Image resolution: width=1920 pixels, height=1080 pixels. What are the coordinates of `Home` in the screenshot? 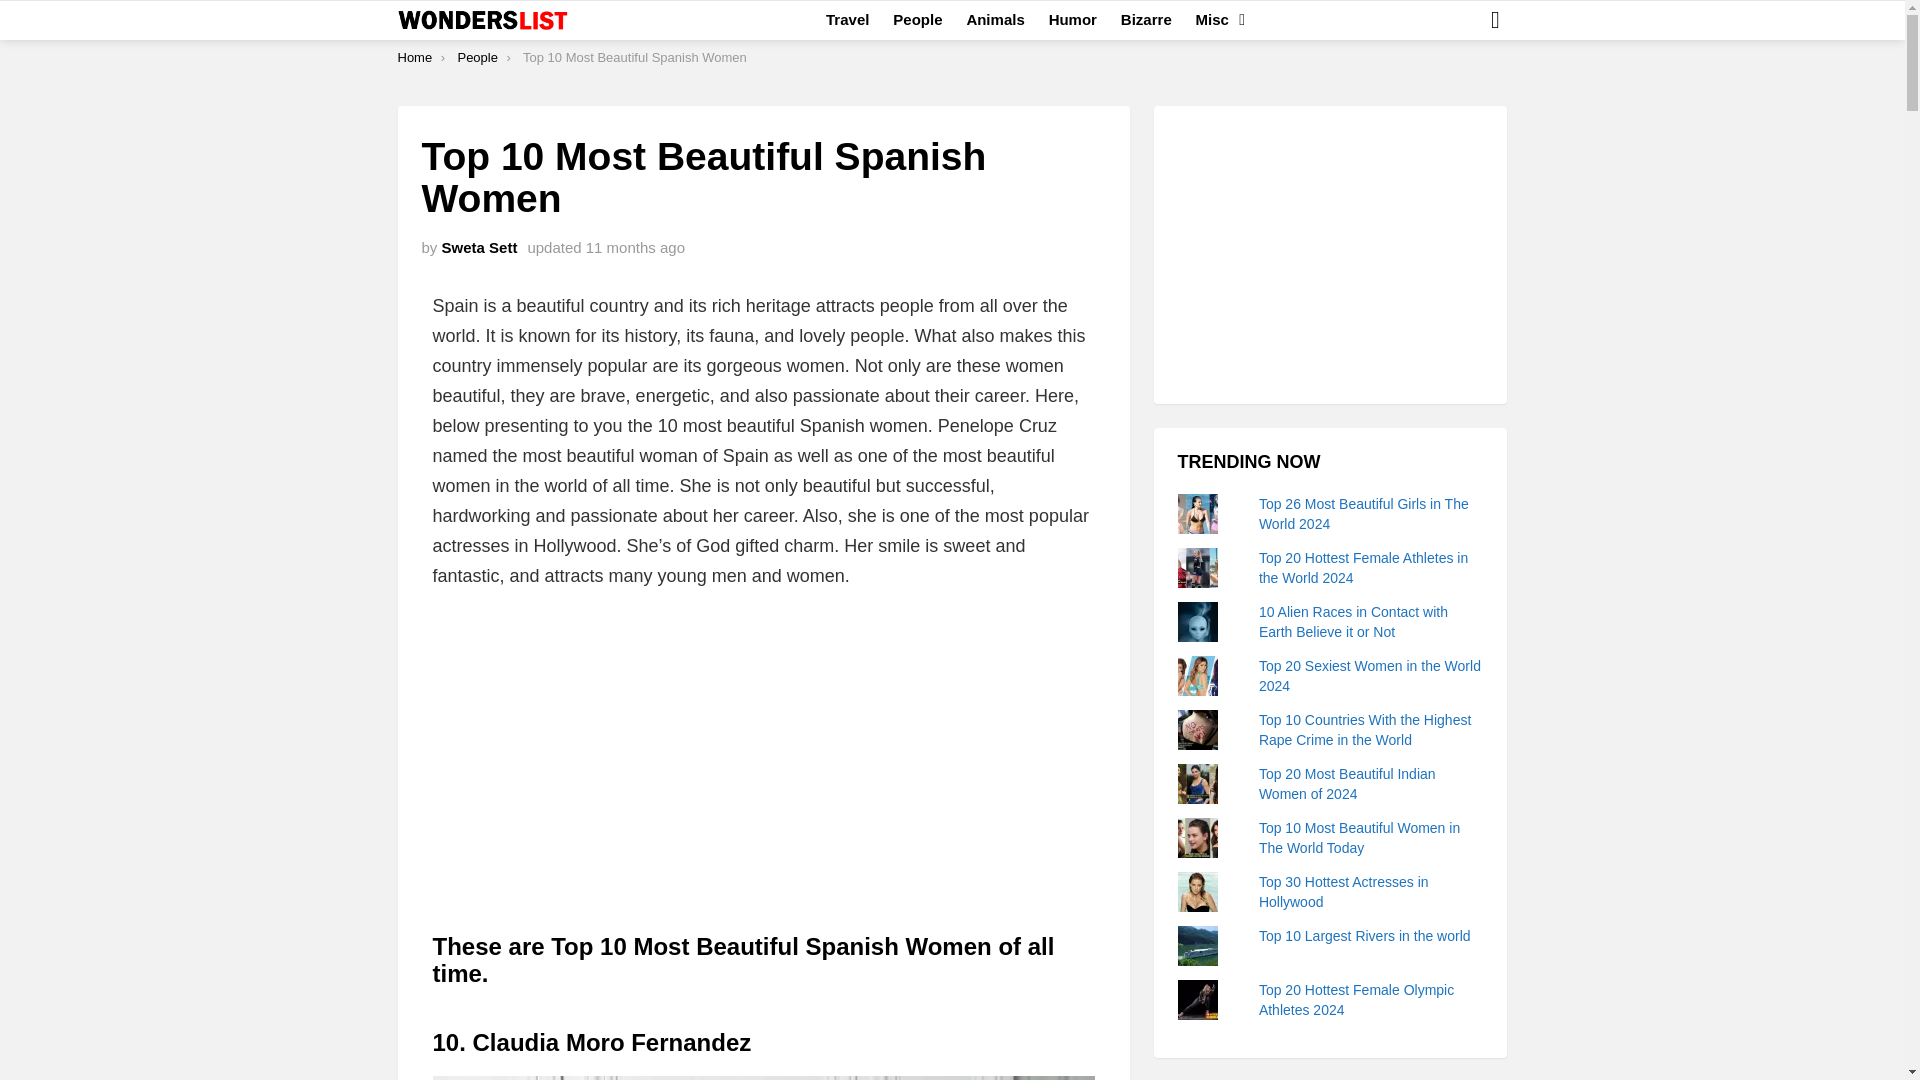 It's located at (415, 56).